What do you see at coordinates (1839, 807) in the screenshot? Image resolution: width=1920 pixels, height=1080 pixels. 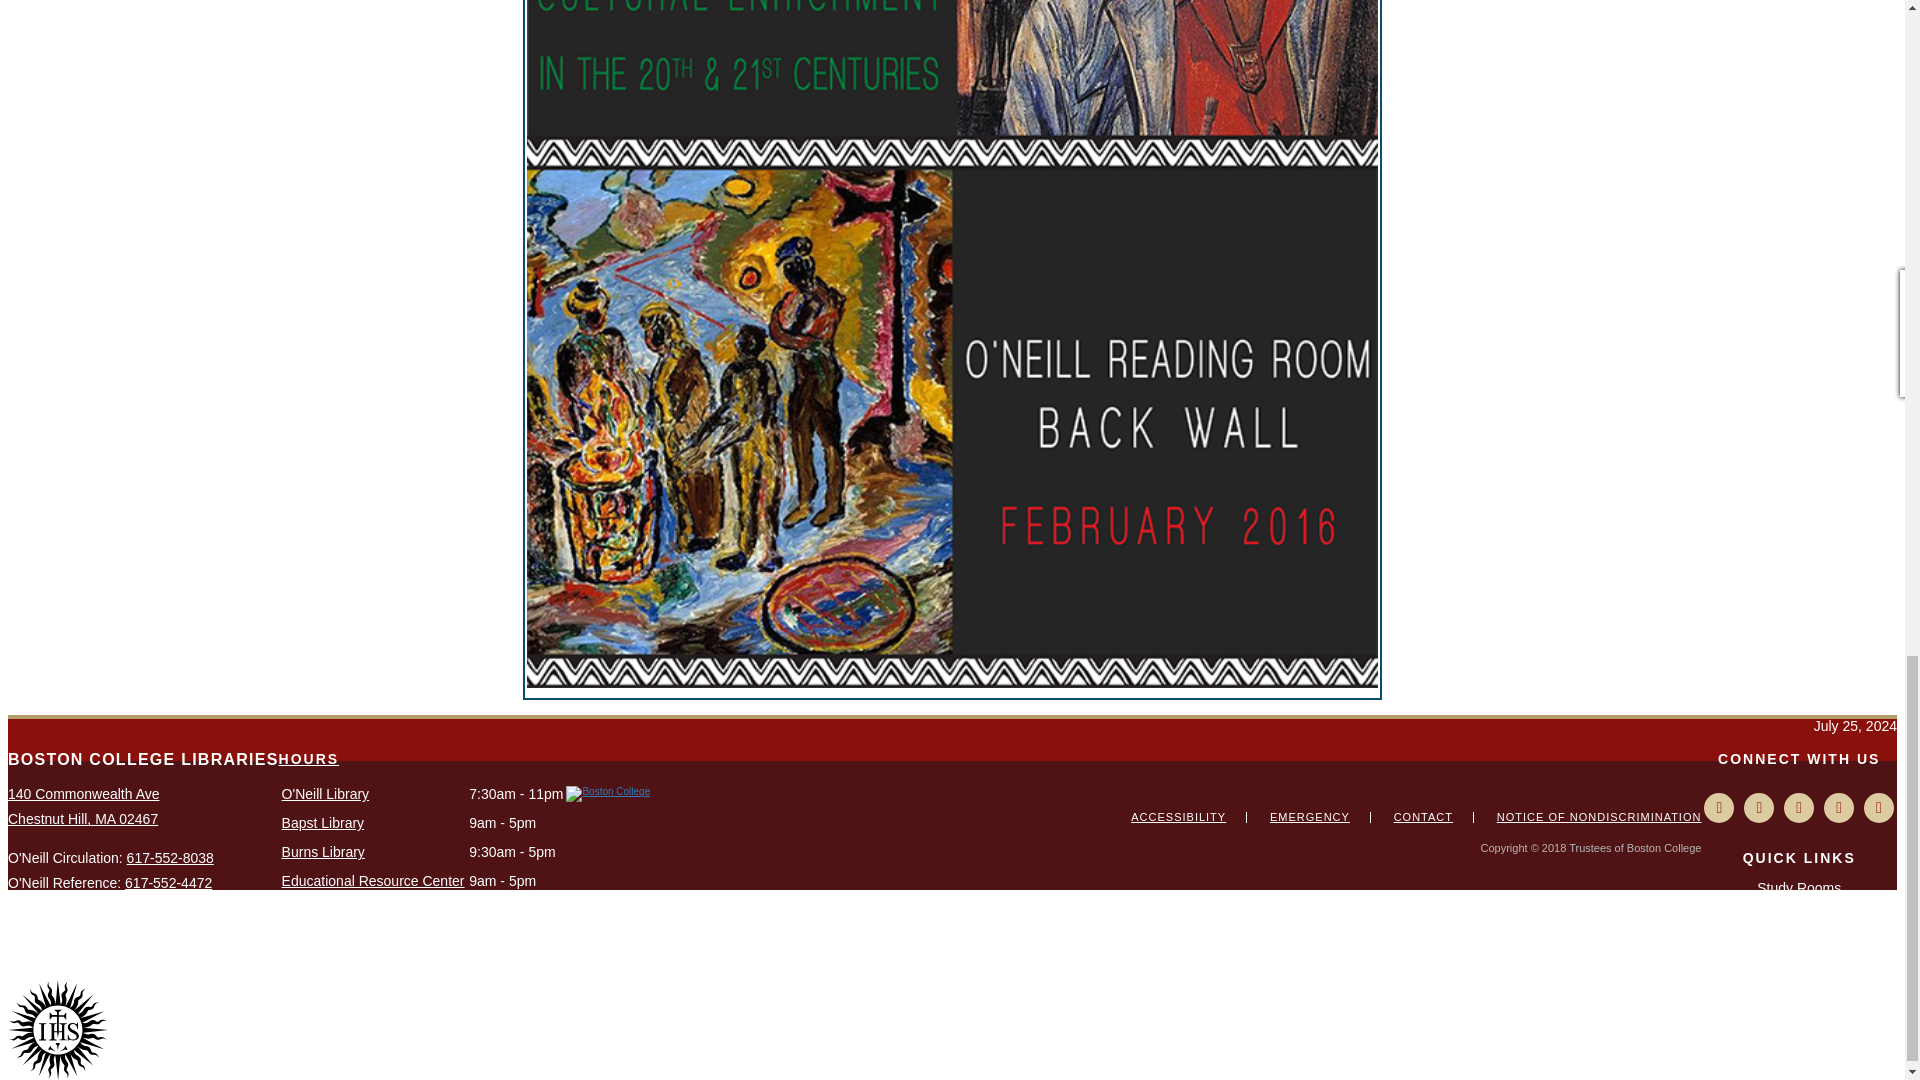 I see `Boston College Library on YouTube` at bounding box center [1839, 807].